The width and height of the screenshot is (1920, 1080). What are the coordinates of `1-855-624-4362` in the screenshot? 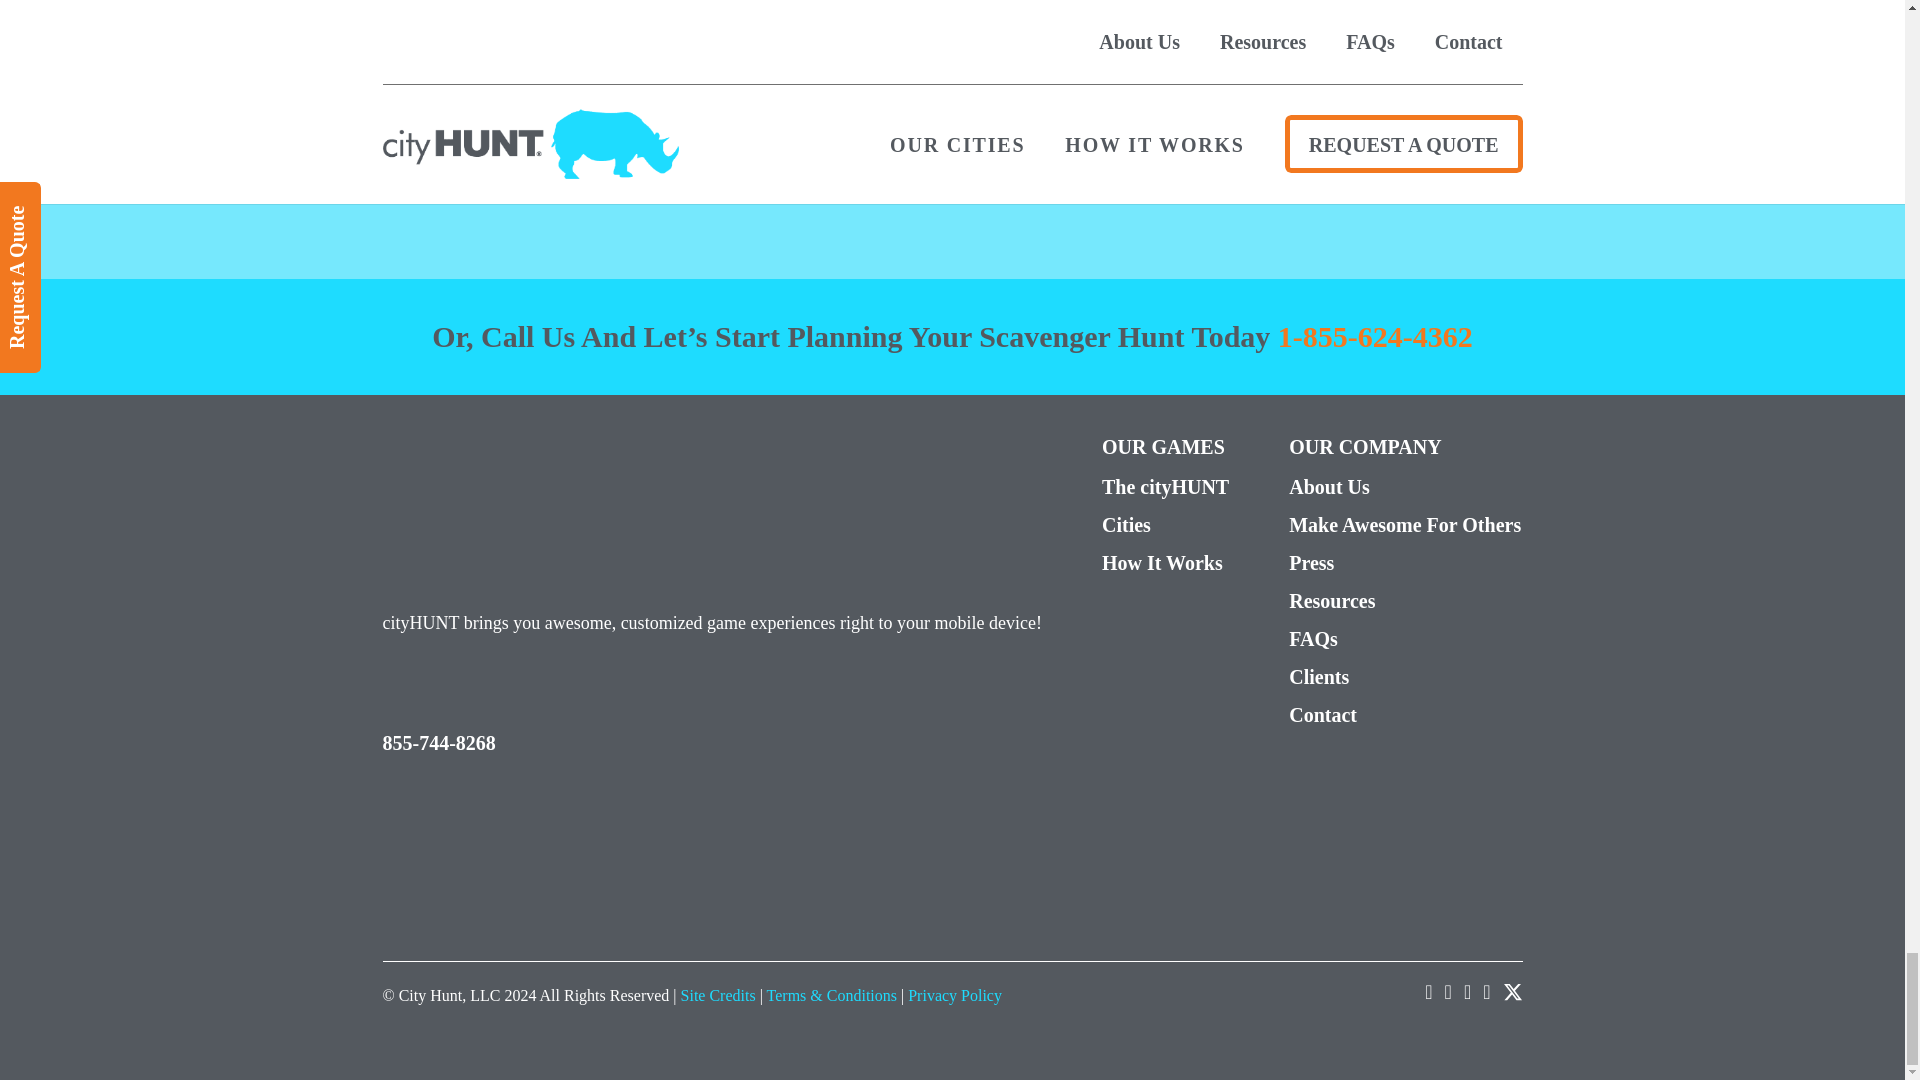 It's located at (1375, 336).